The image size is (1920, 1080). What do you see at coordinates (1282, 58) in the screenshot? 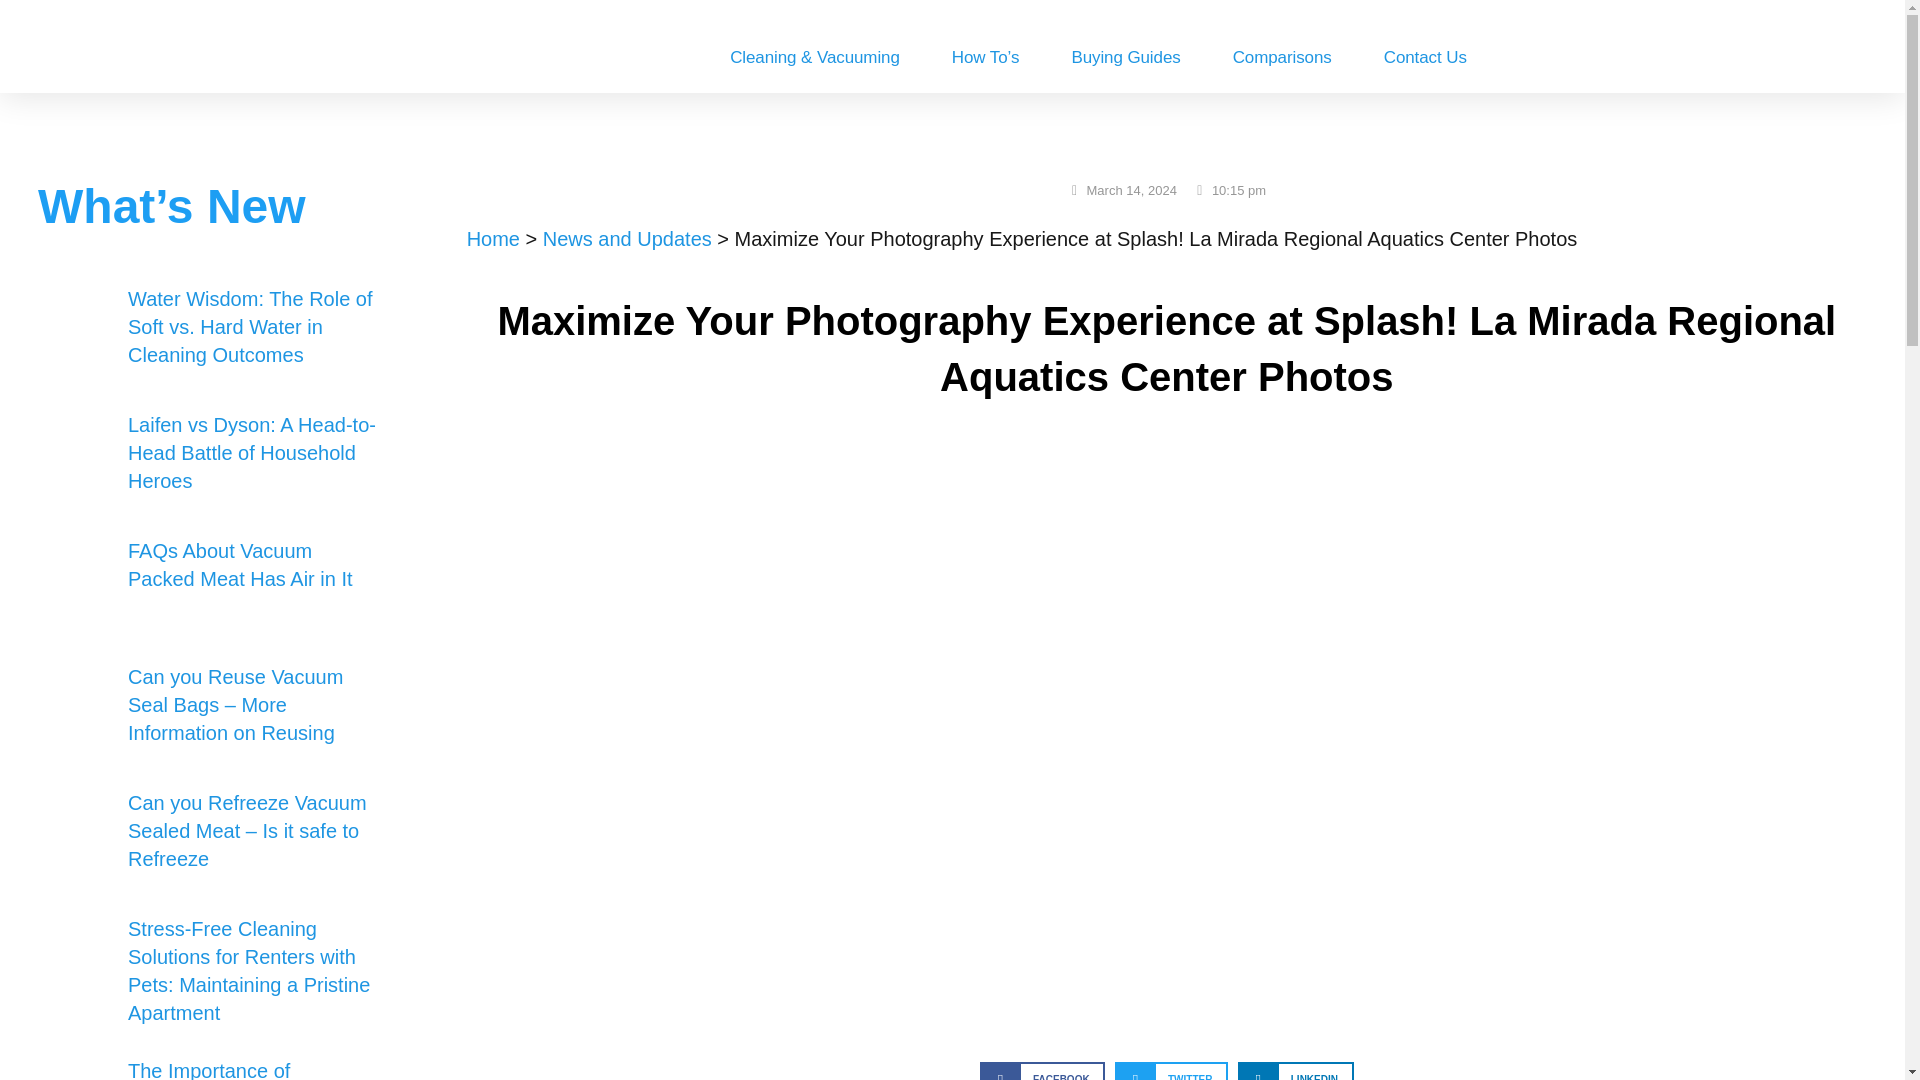
I see `Comparisons` at bounding box center [1282, 58].